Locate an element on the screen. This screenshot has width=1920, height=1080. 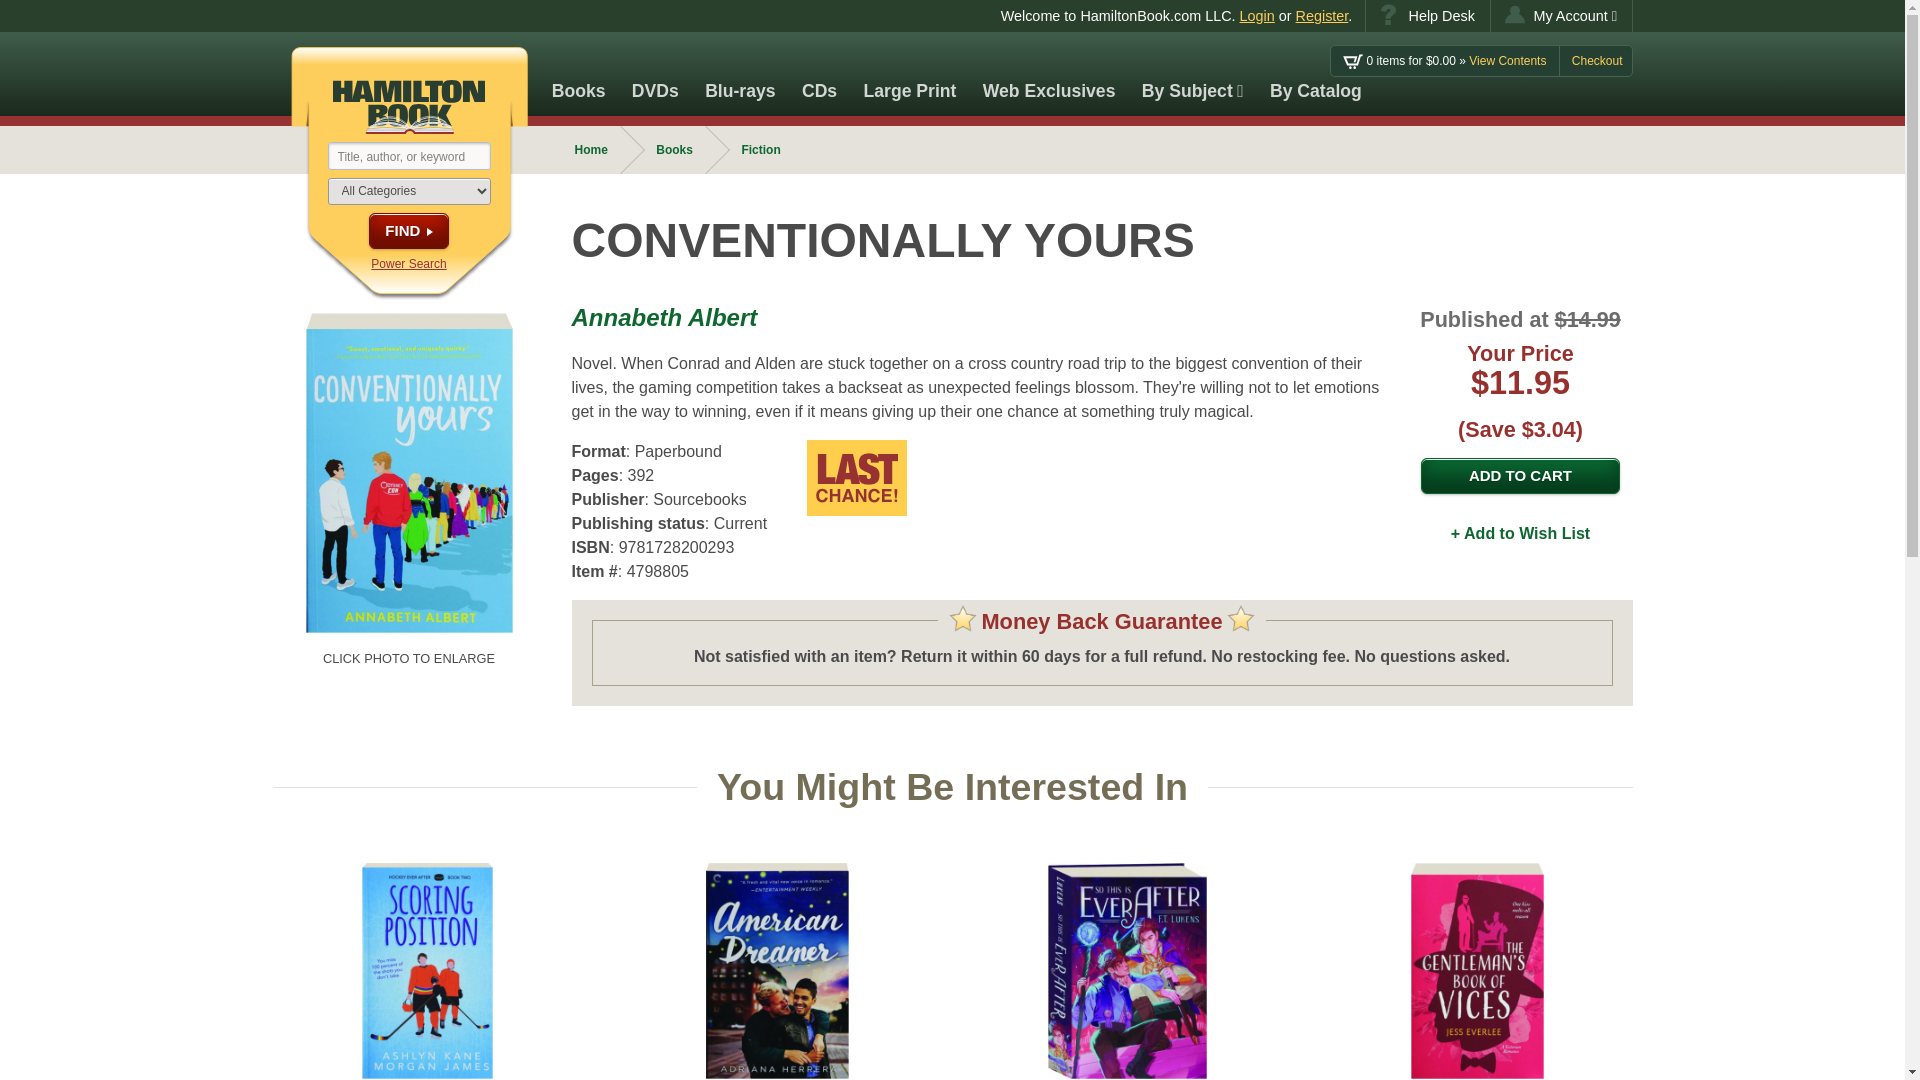
Books is located at coordinates (578, 74).